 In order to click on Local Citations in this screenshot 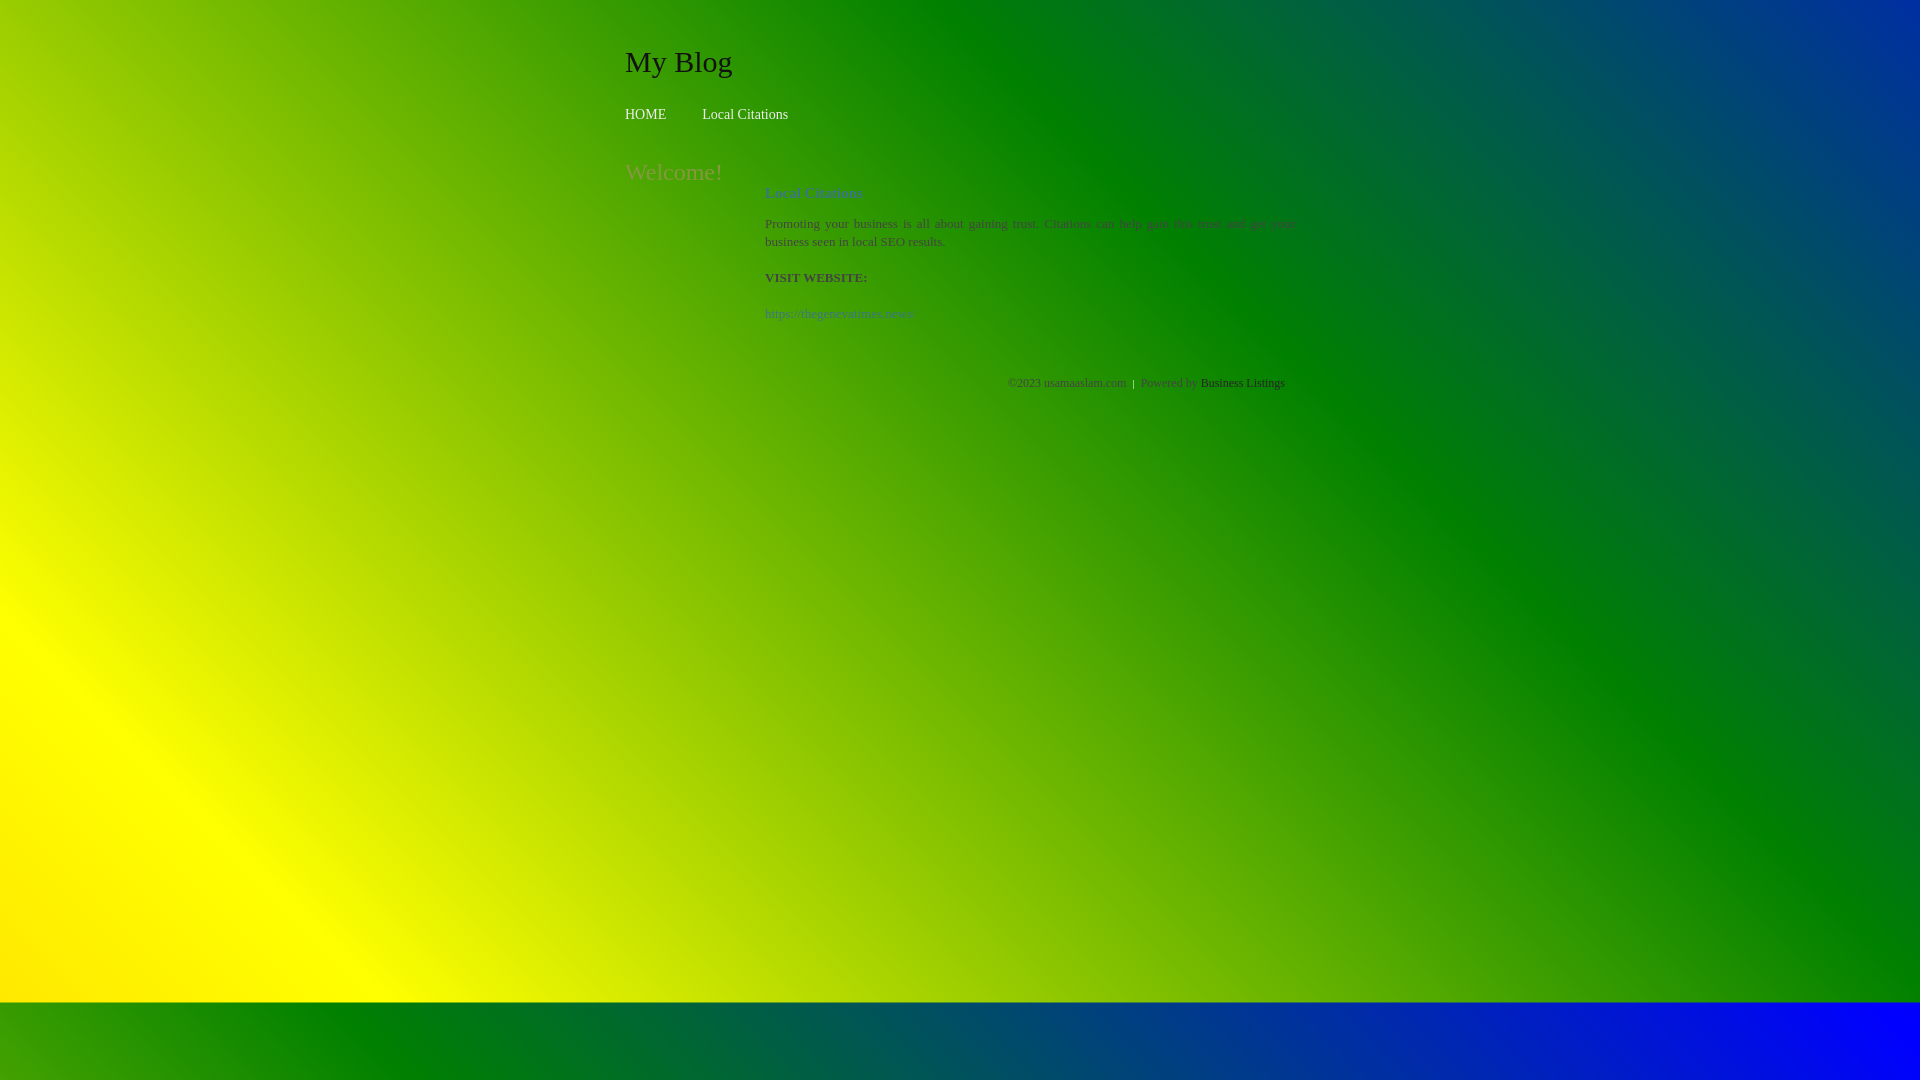, I will do `click(745, 114)`.